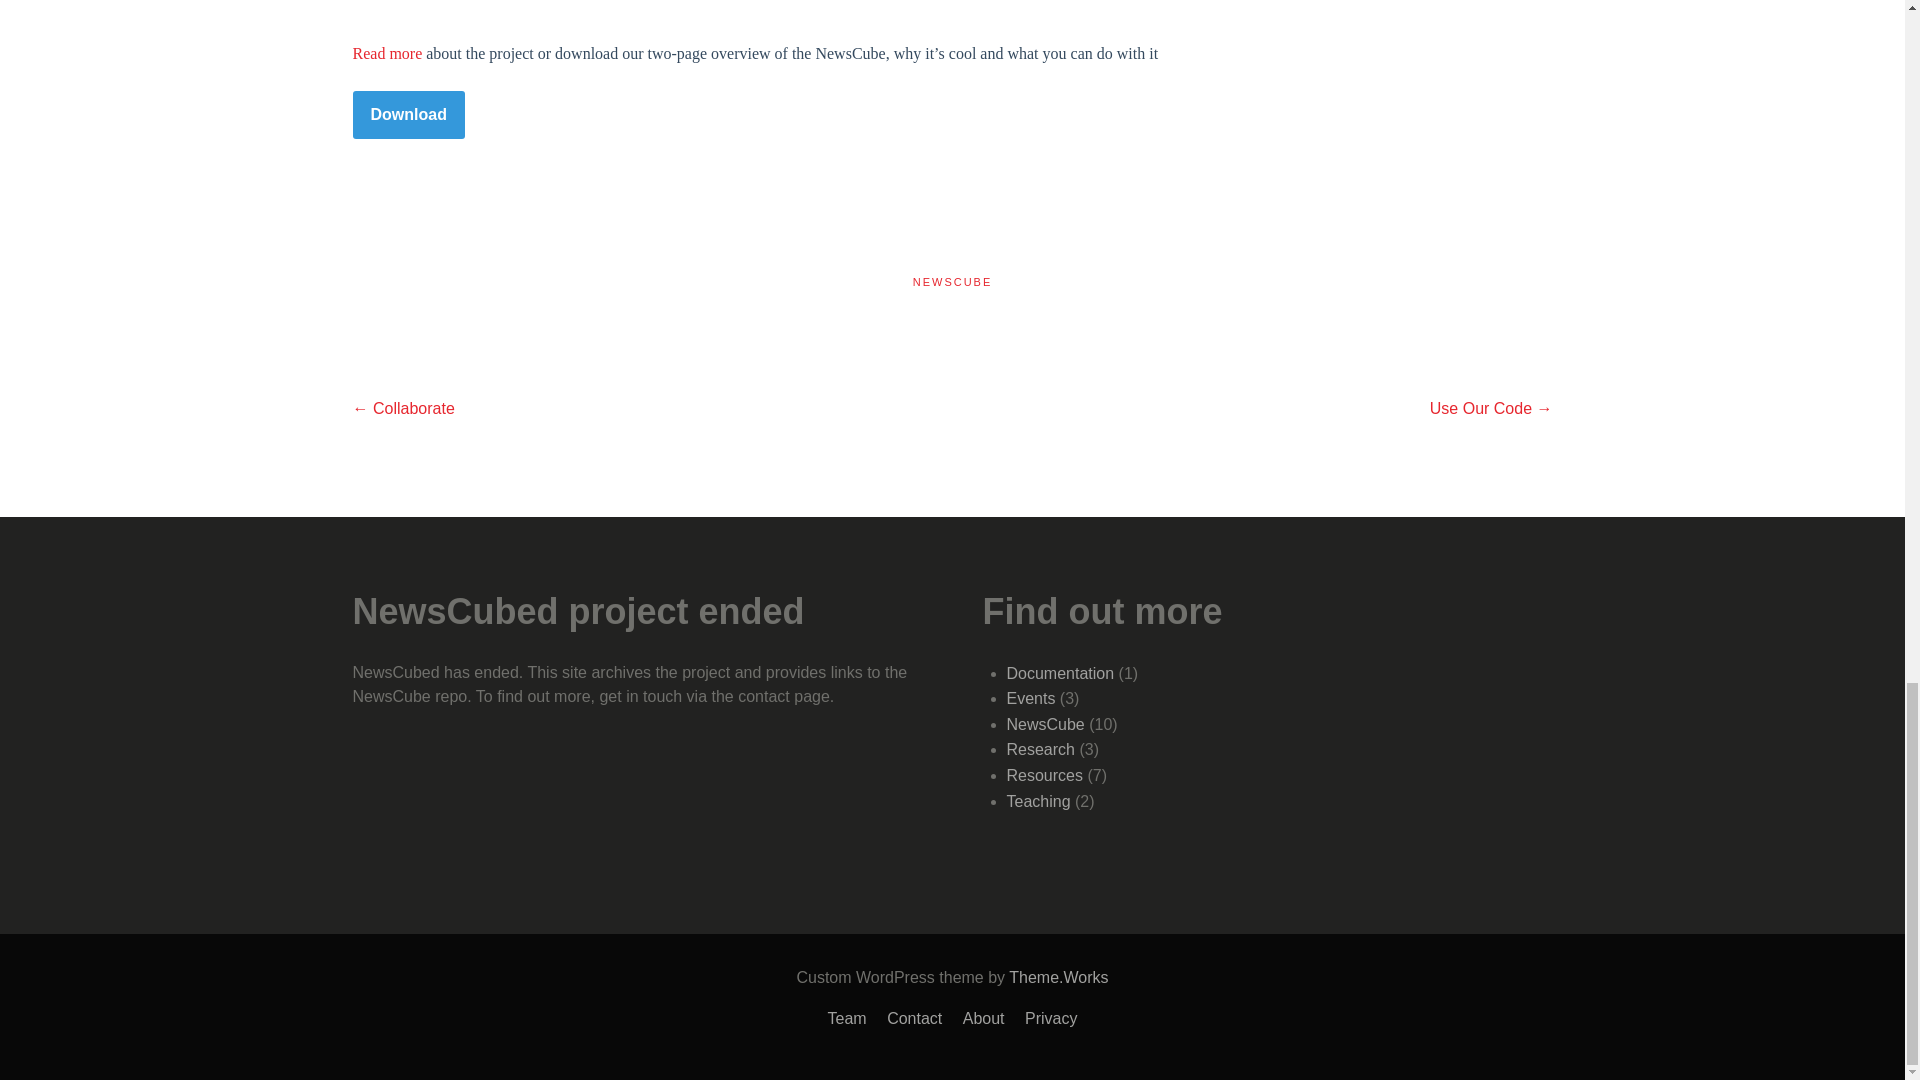 Image resolution: width=1920 pixels, height=1080 pixels. Describe the element at coordinates (847, 1018) in the screenshot. I see `Team` at that location.